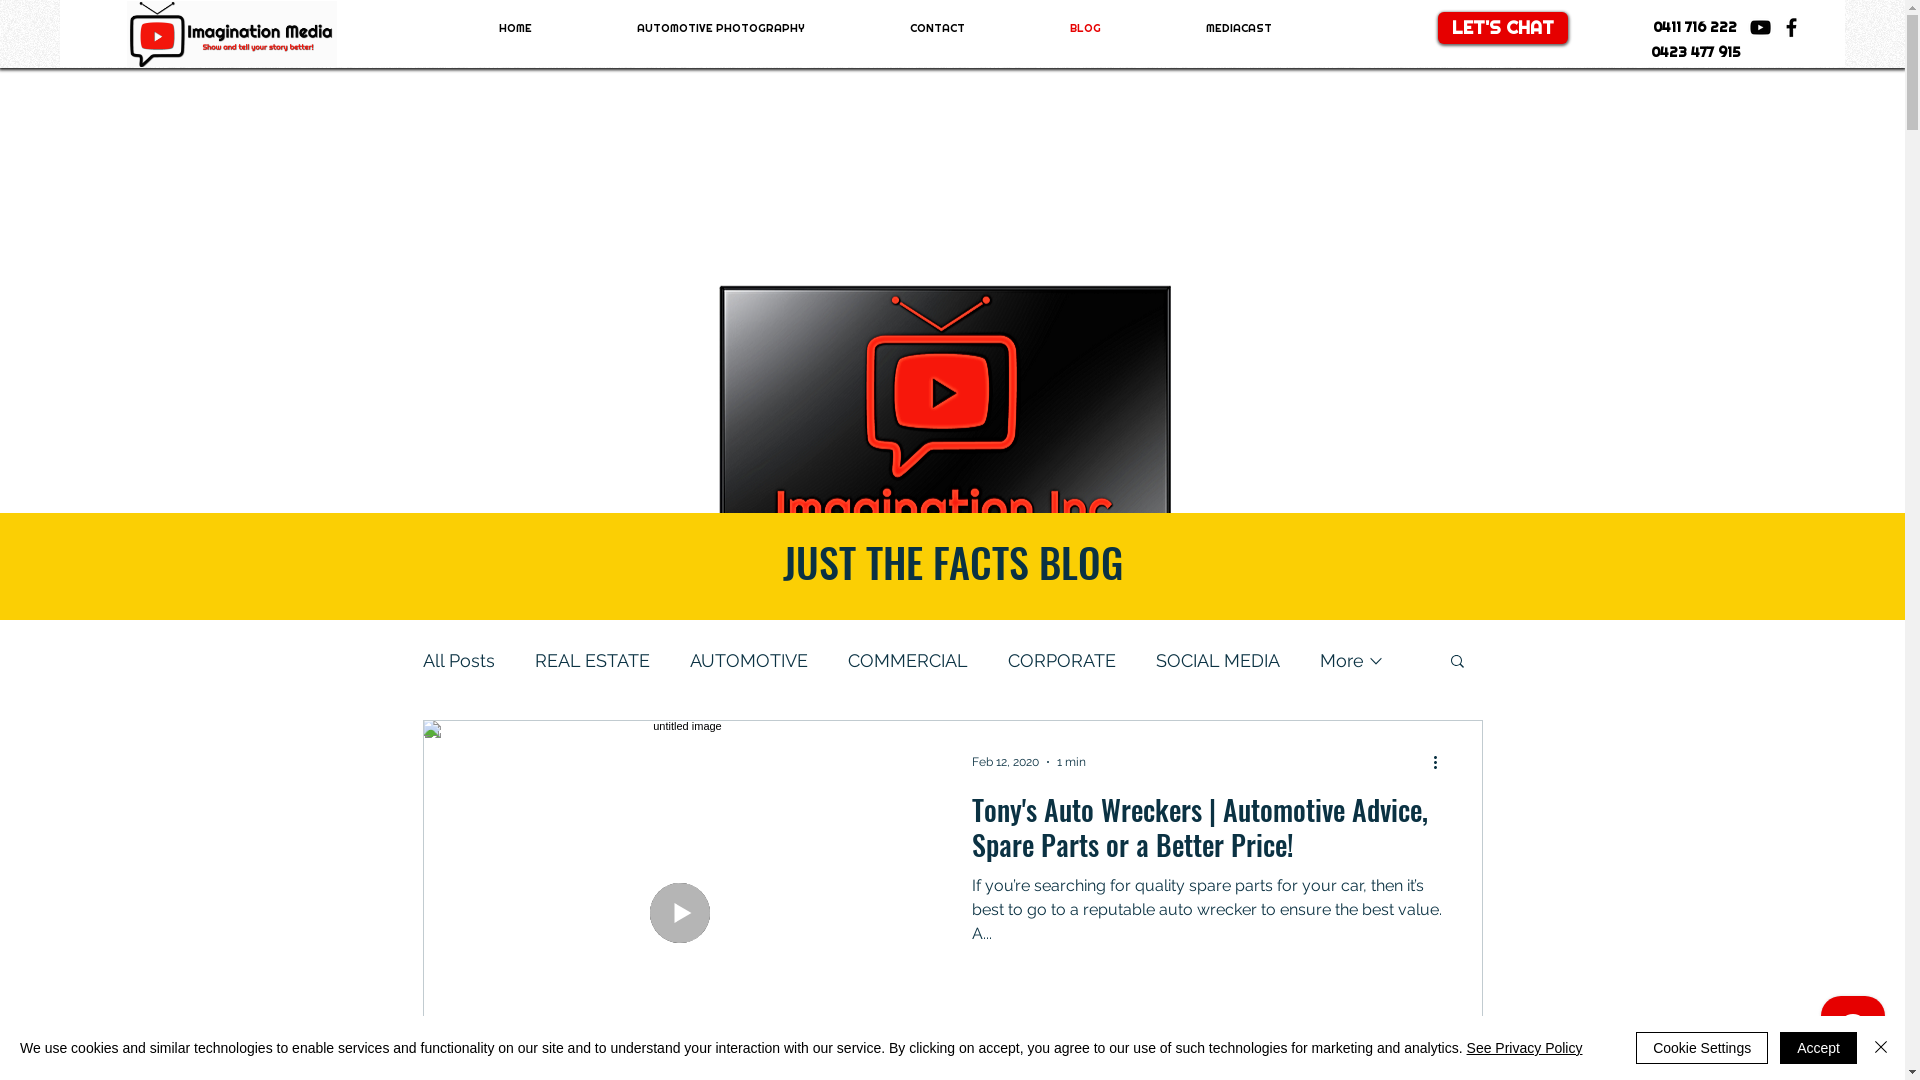  Describe the element at coordinates (1086, 28) in the screenshot. I see `BLOG` at that location.